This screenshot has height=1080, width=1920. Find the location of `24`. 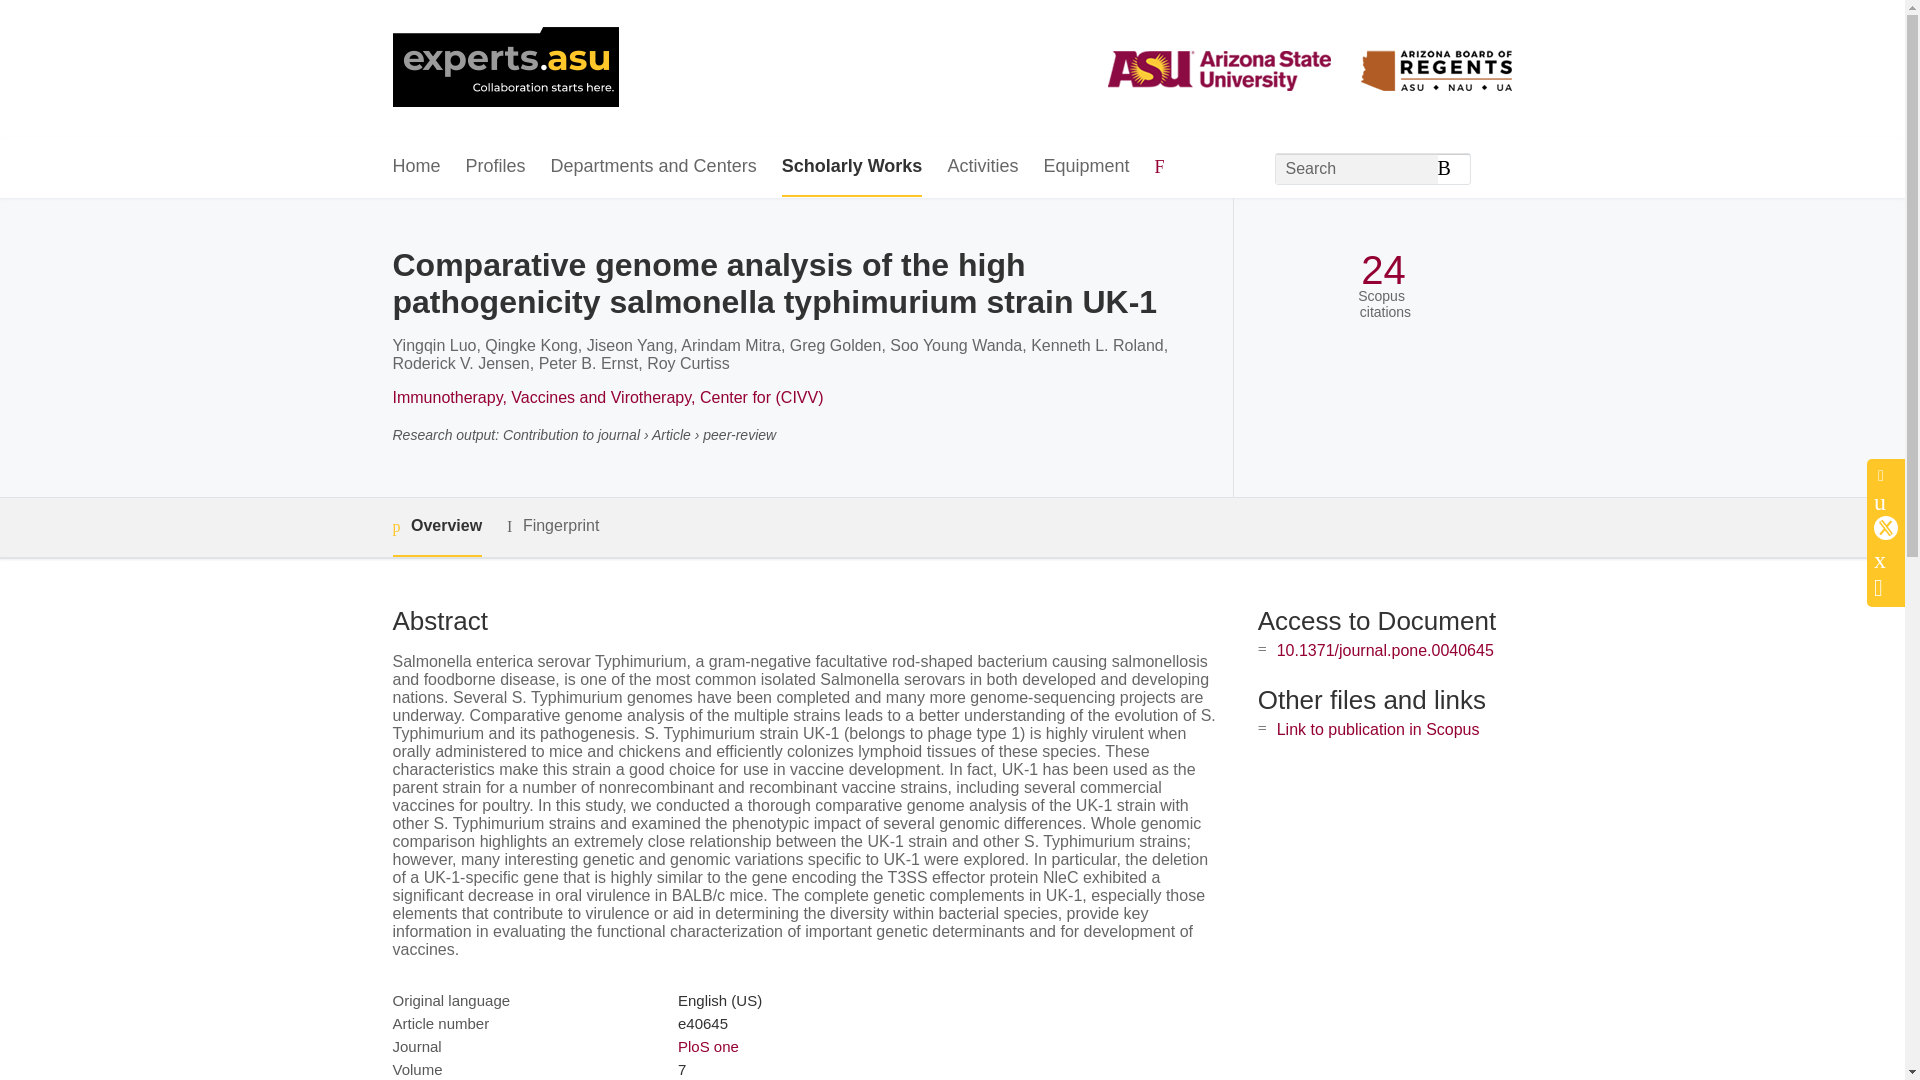

24 is located at coordinates (1383, 270).